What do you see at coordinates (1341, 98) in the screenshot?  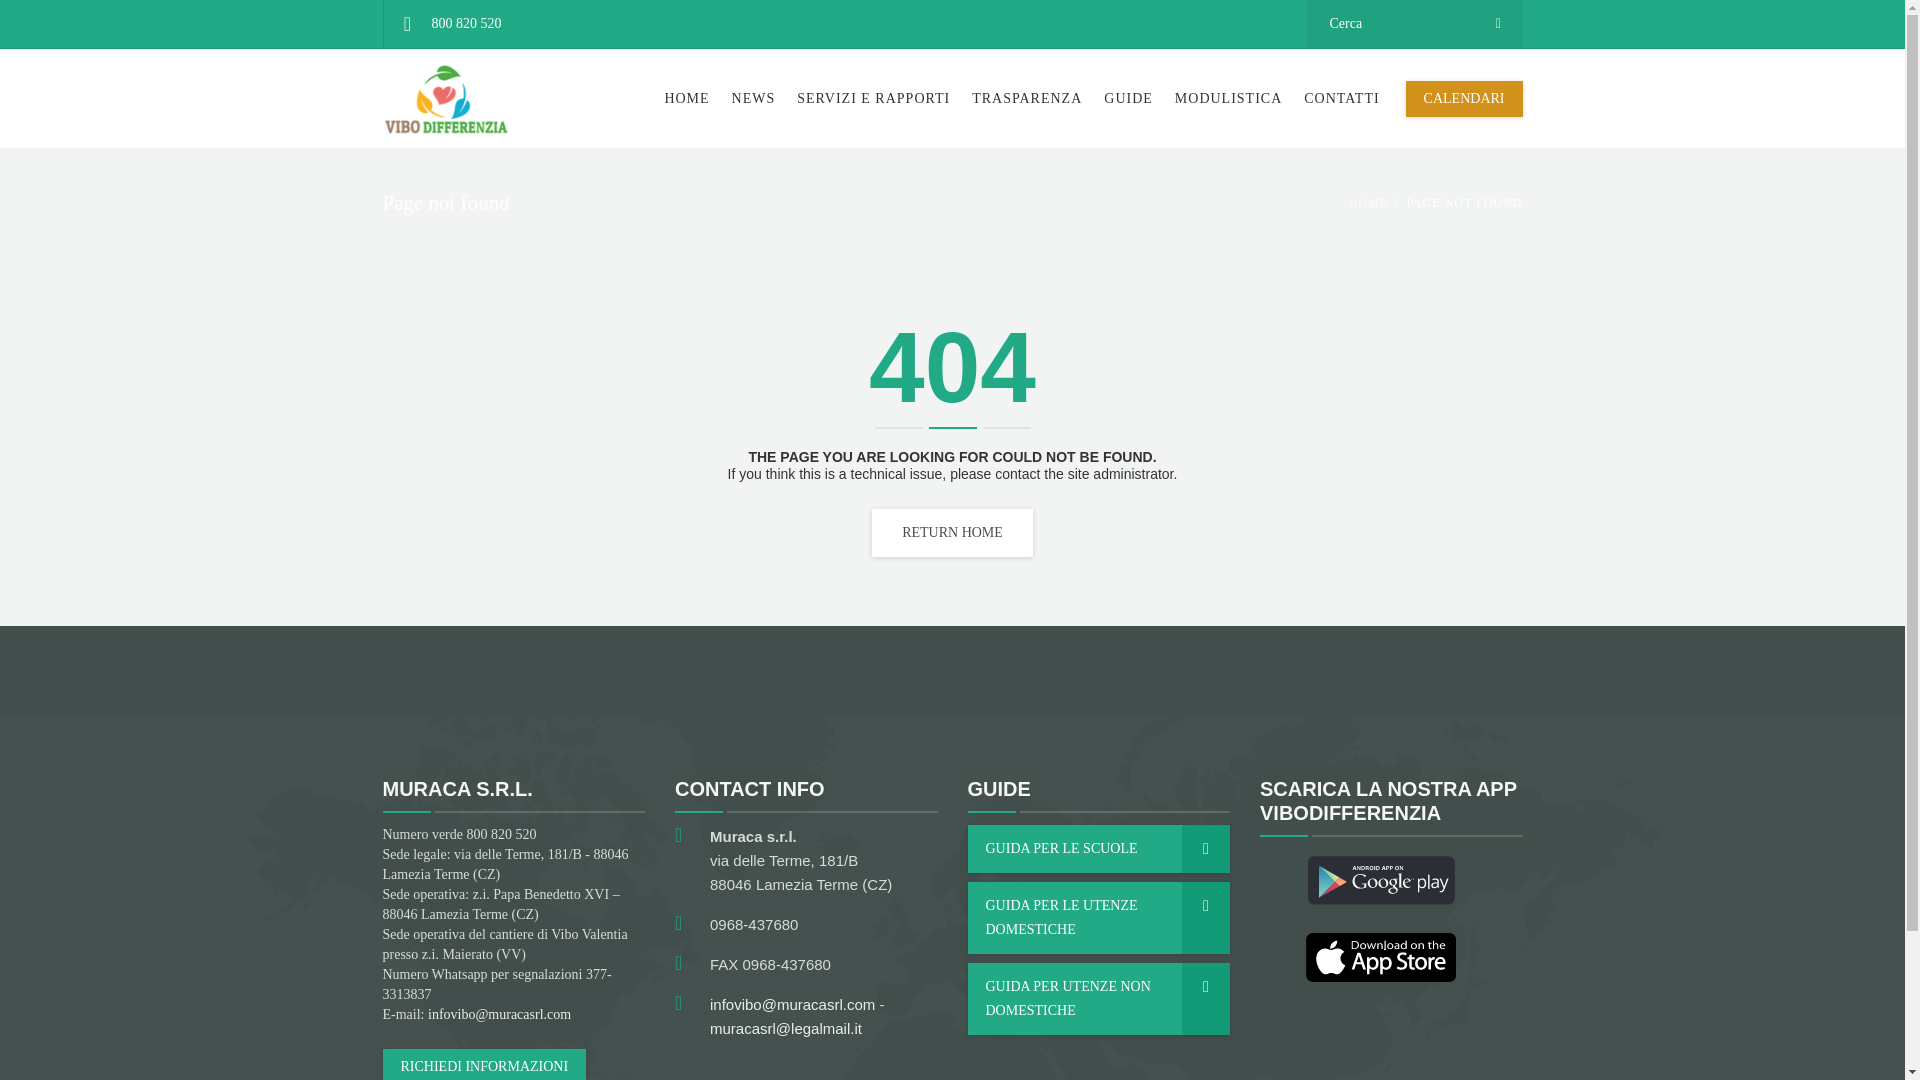 I see `CONTATTI` at bounding box center [1341, 98].